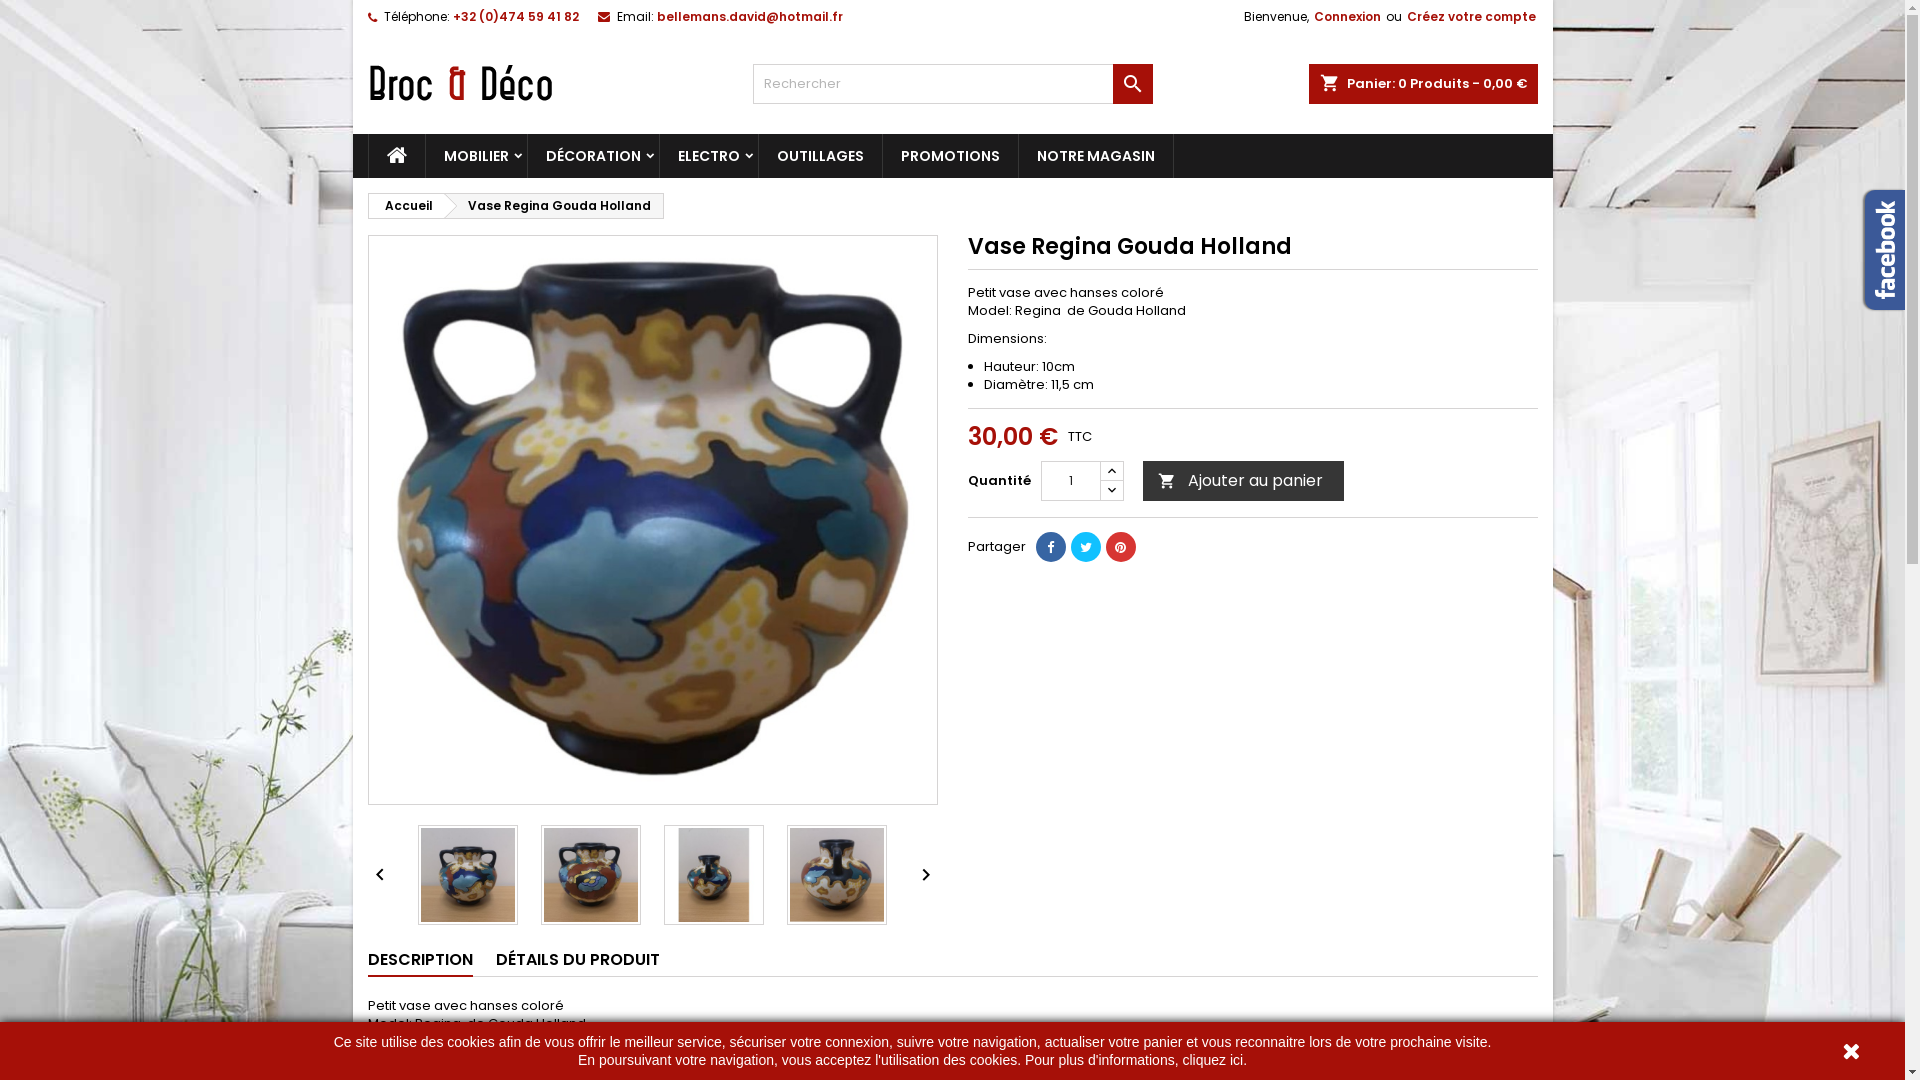  What do you see at coordinates (709, 156) in the screenshot?
I see `ELECTRO` at bounding box center [709, 156].